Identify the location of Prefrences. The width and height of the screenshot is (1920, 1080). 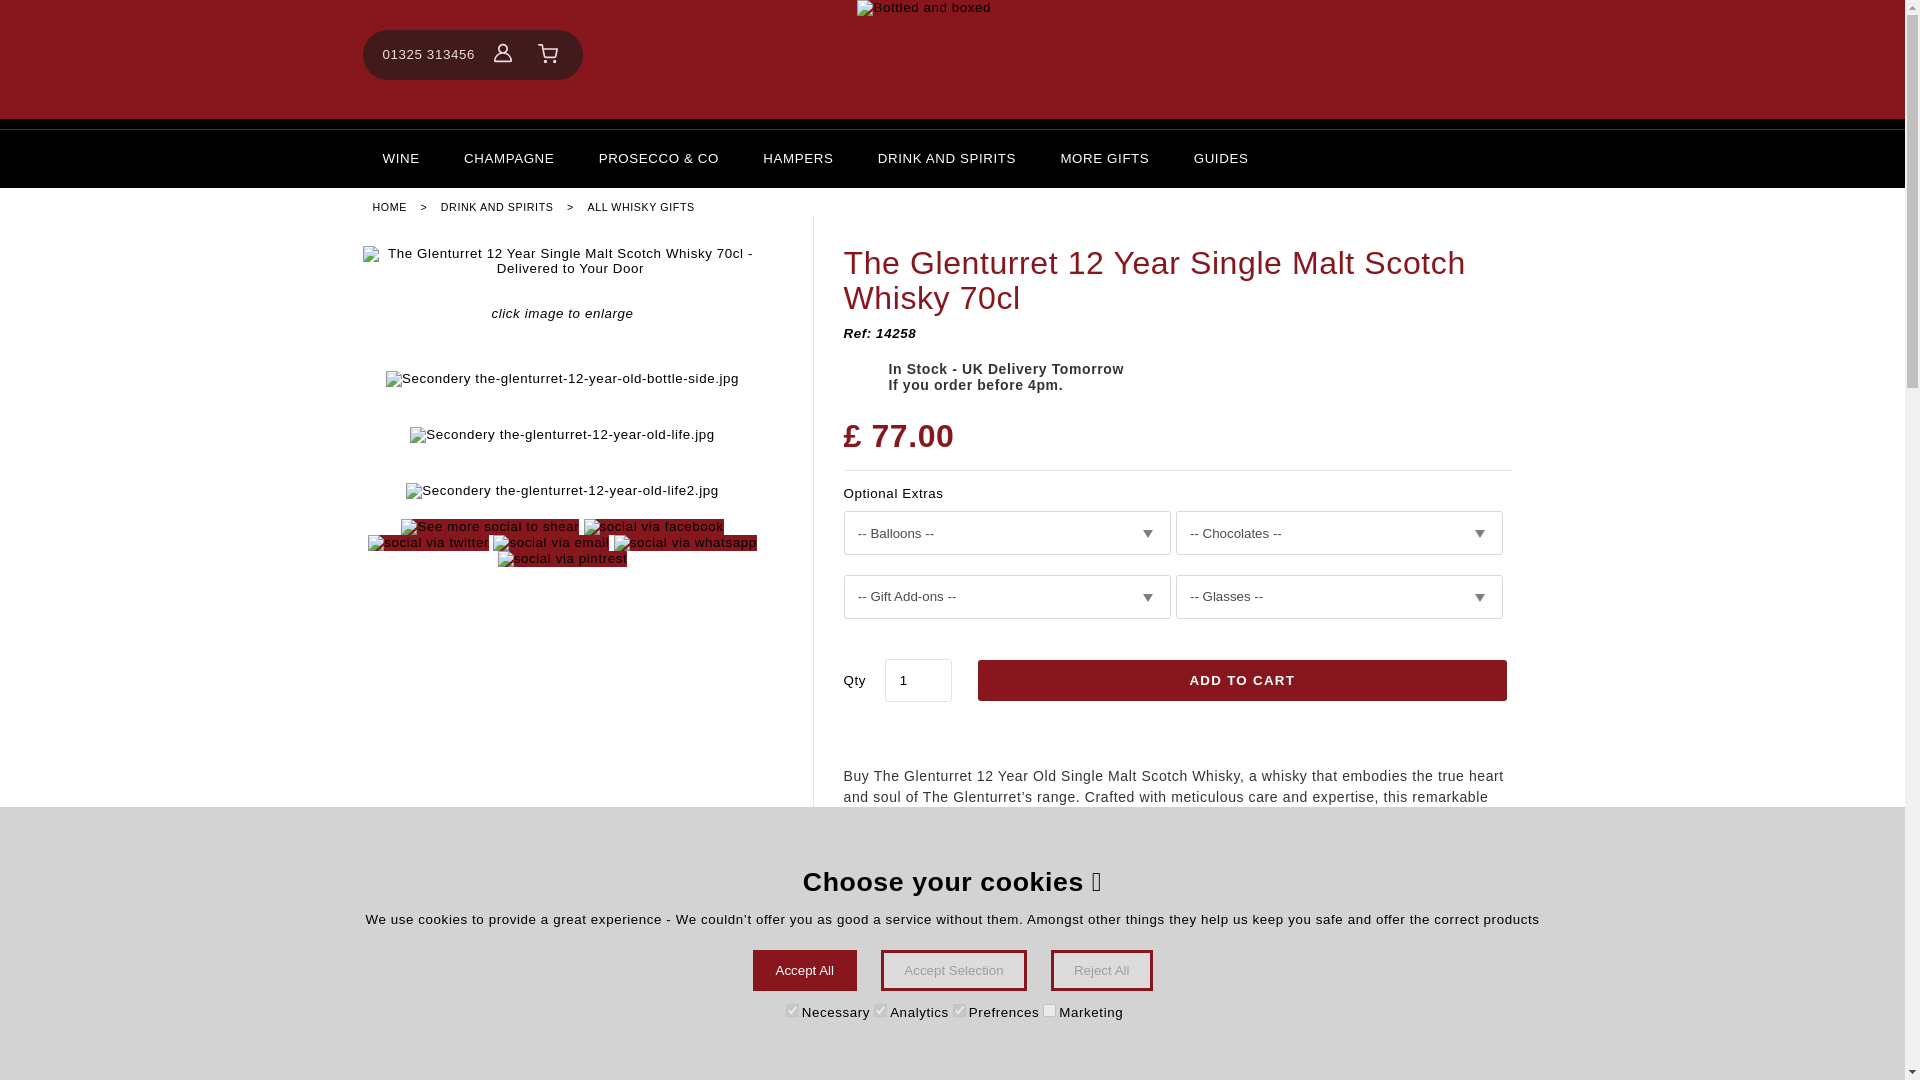
(958, 1010).